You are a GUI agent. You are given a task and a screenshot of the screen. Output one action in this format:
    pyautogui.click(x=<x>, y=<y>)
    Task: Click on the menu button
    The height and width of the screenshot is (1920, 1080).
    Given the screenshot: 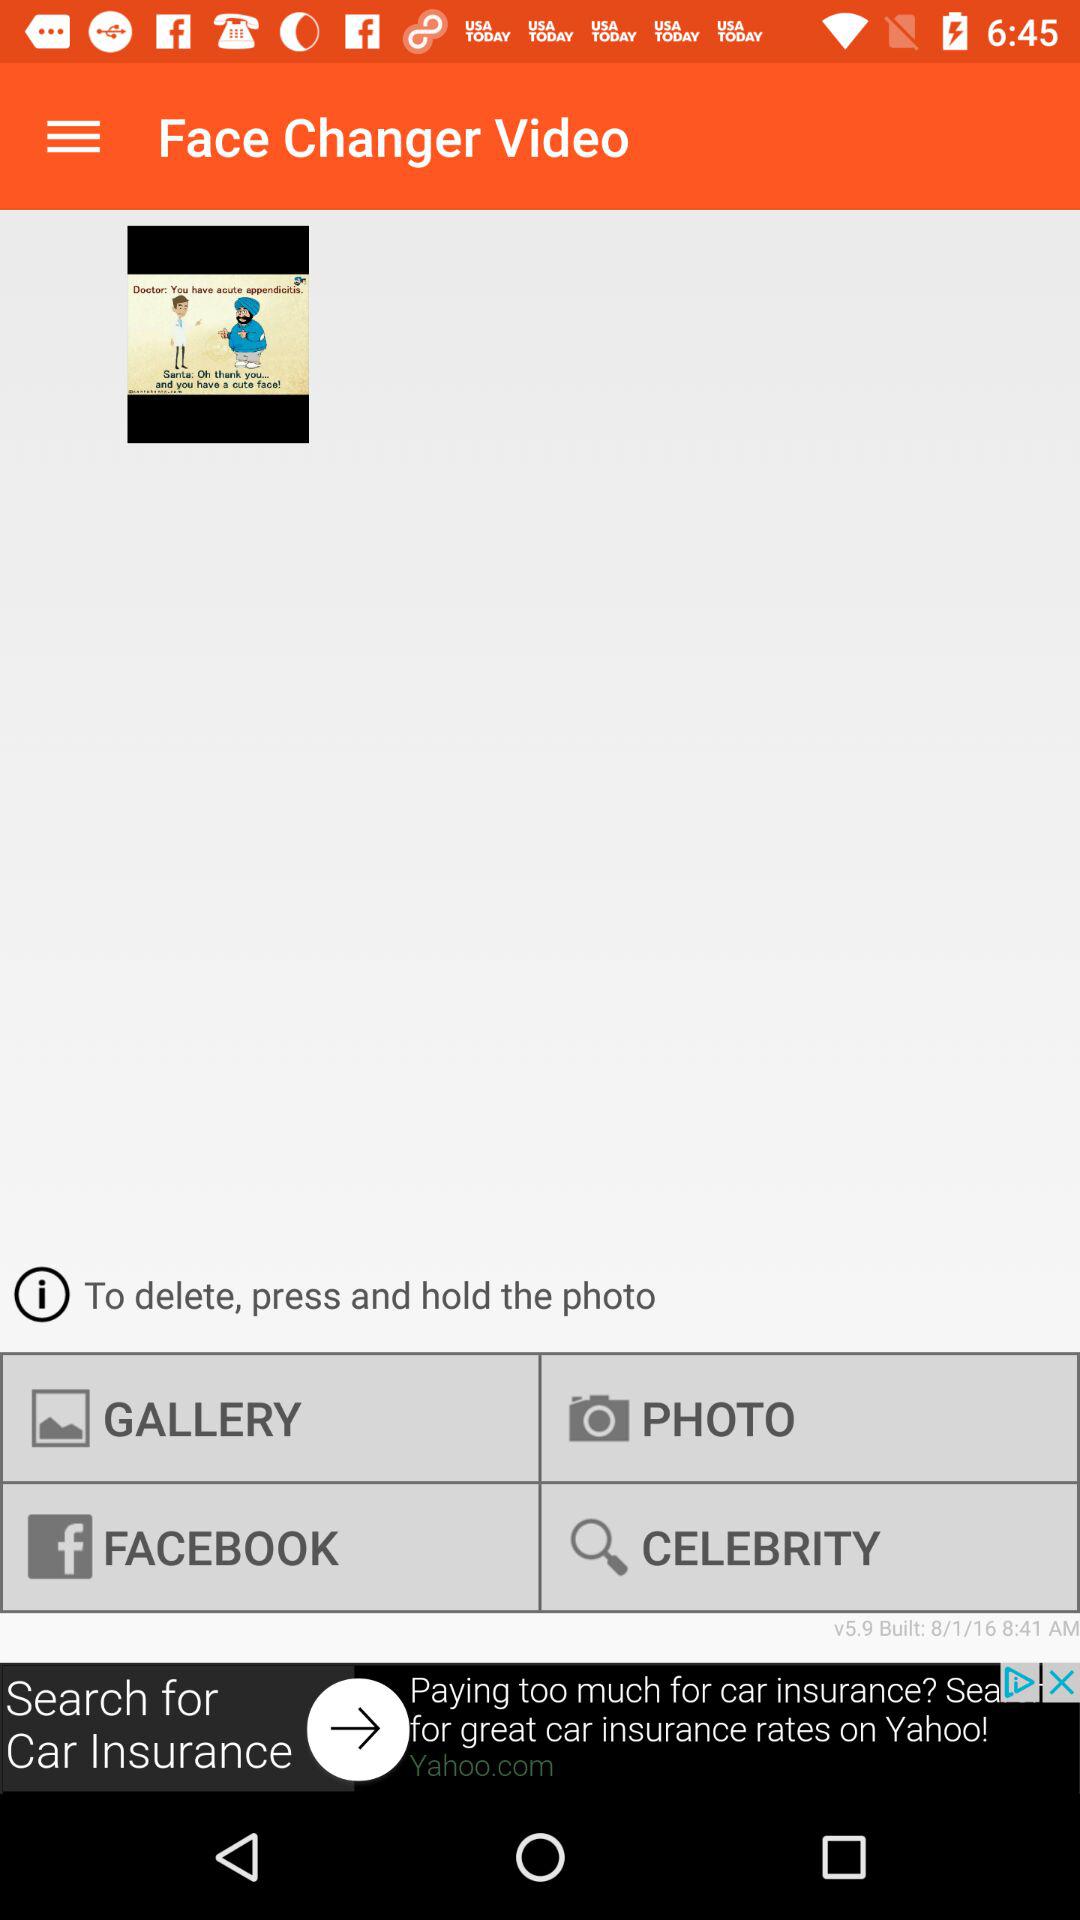 What is the action you would take?
    pyautogui.click(x=74, y=136)
    